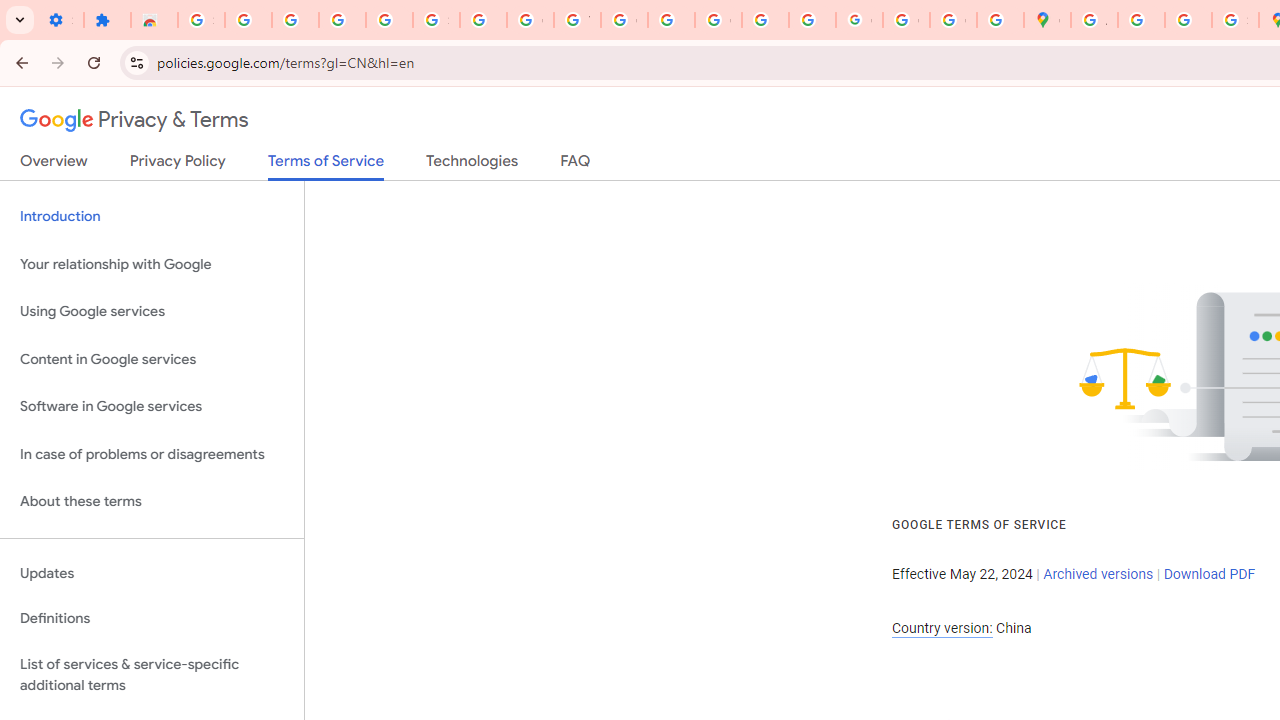  What do you see at coordinates (60, 20) in the screenshot?
I see `Settings - On startup` at bounding box center [60, 20].